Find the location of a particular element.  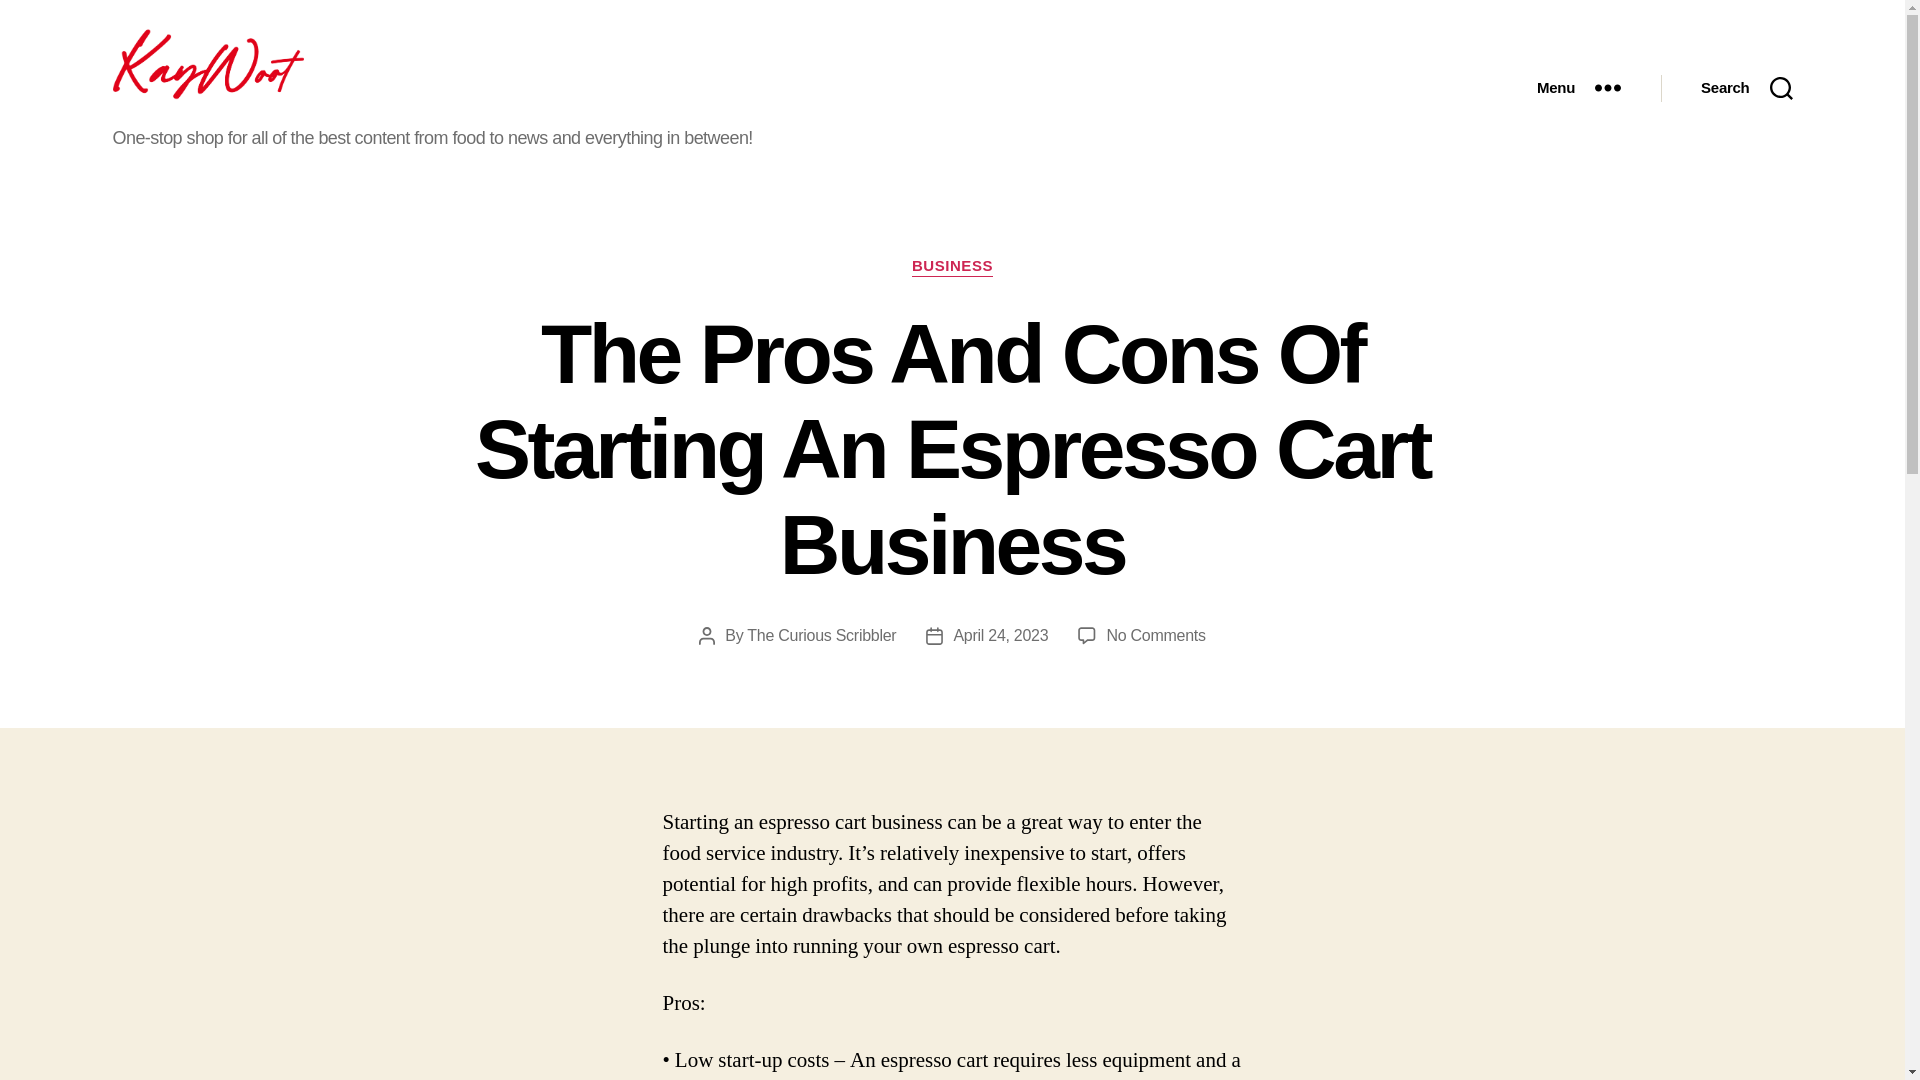

Menu is located at coordinates (1578, 88).